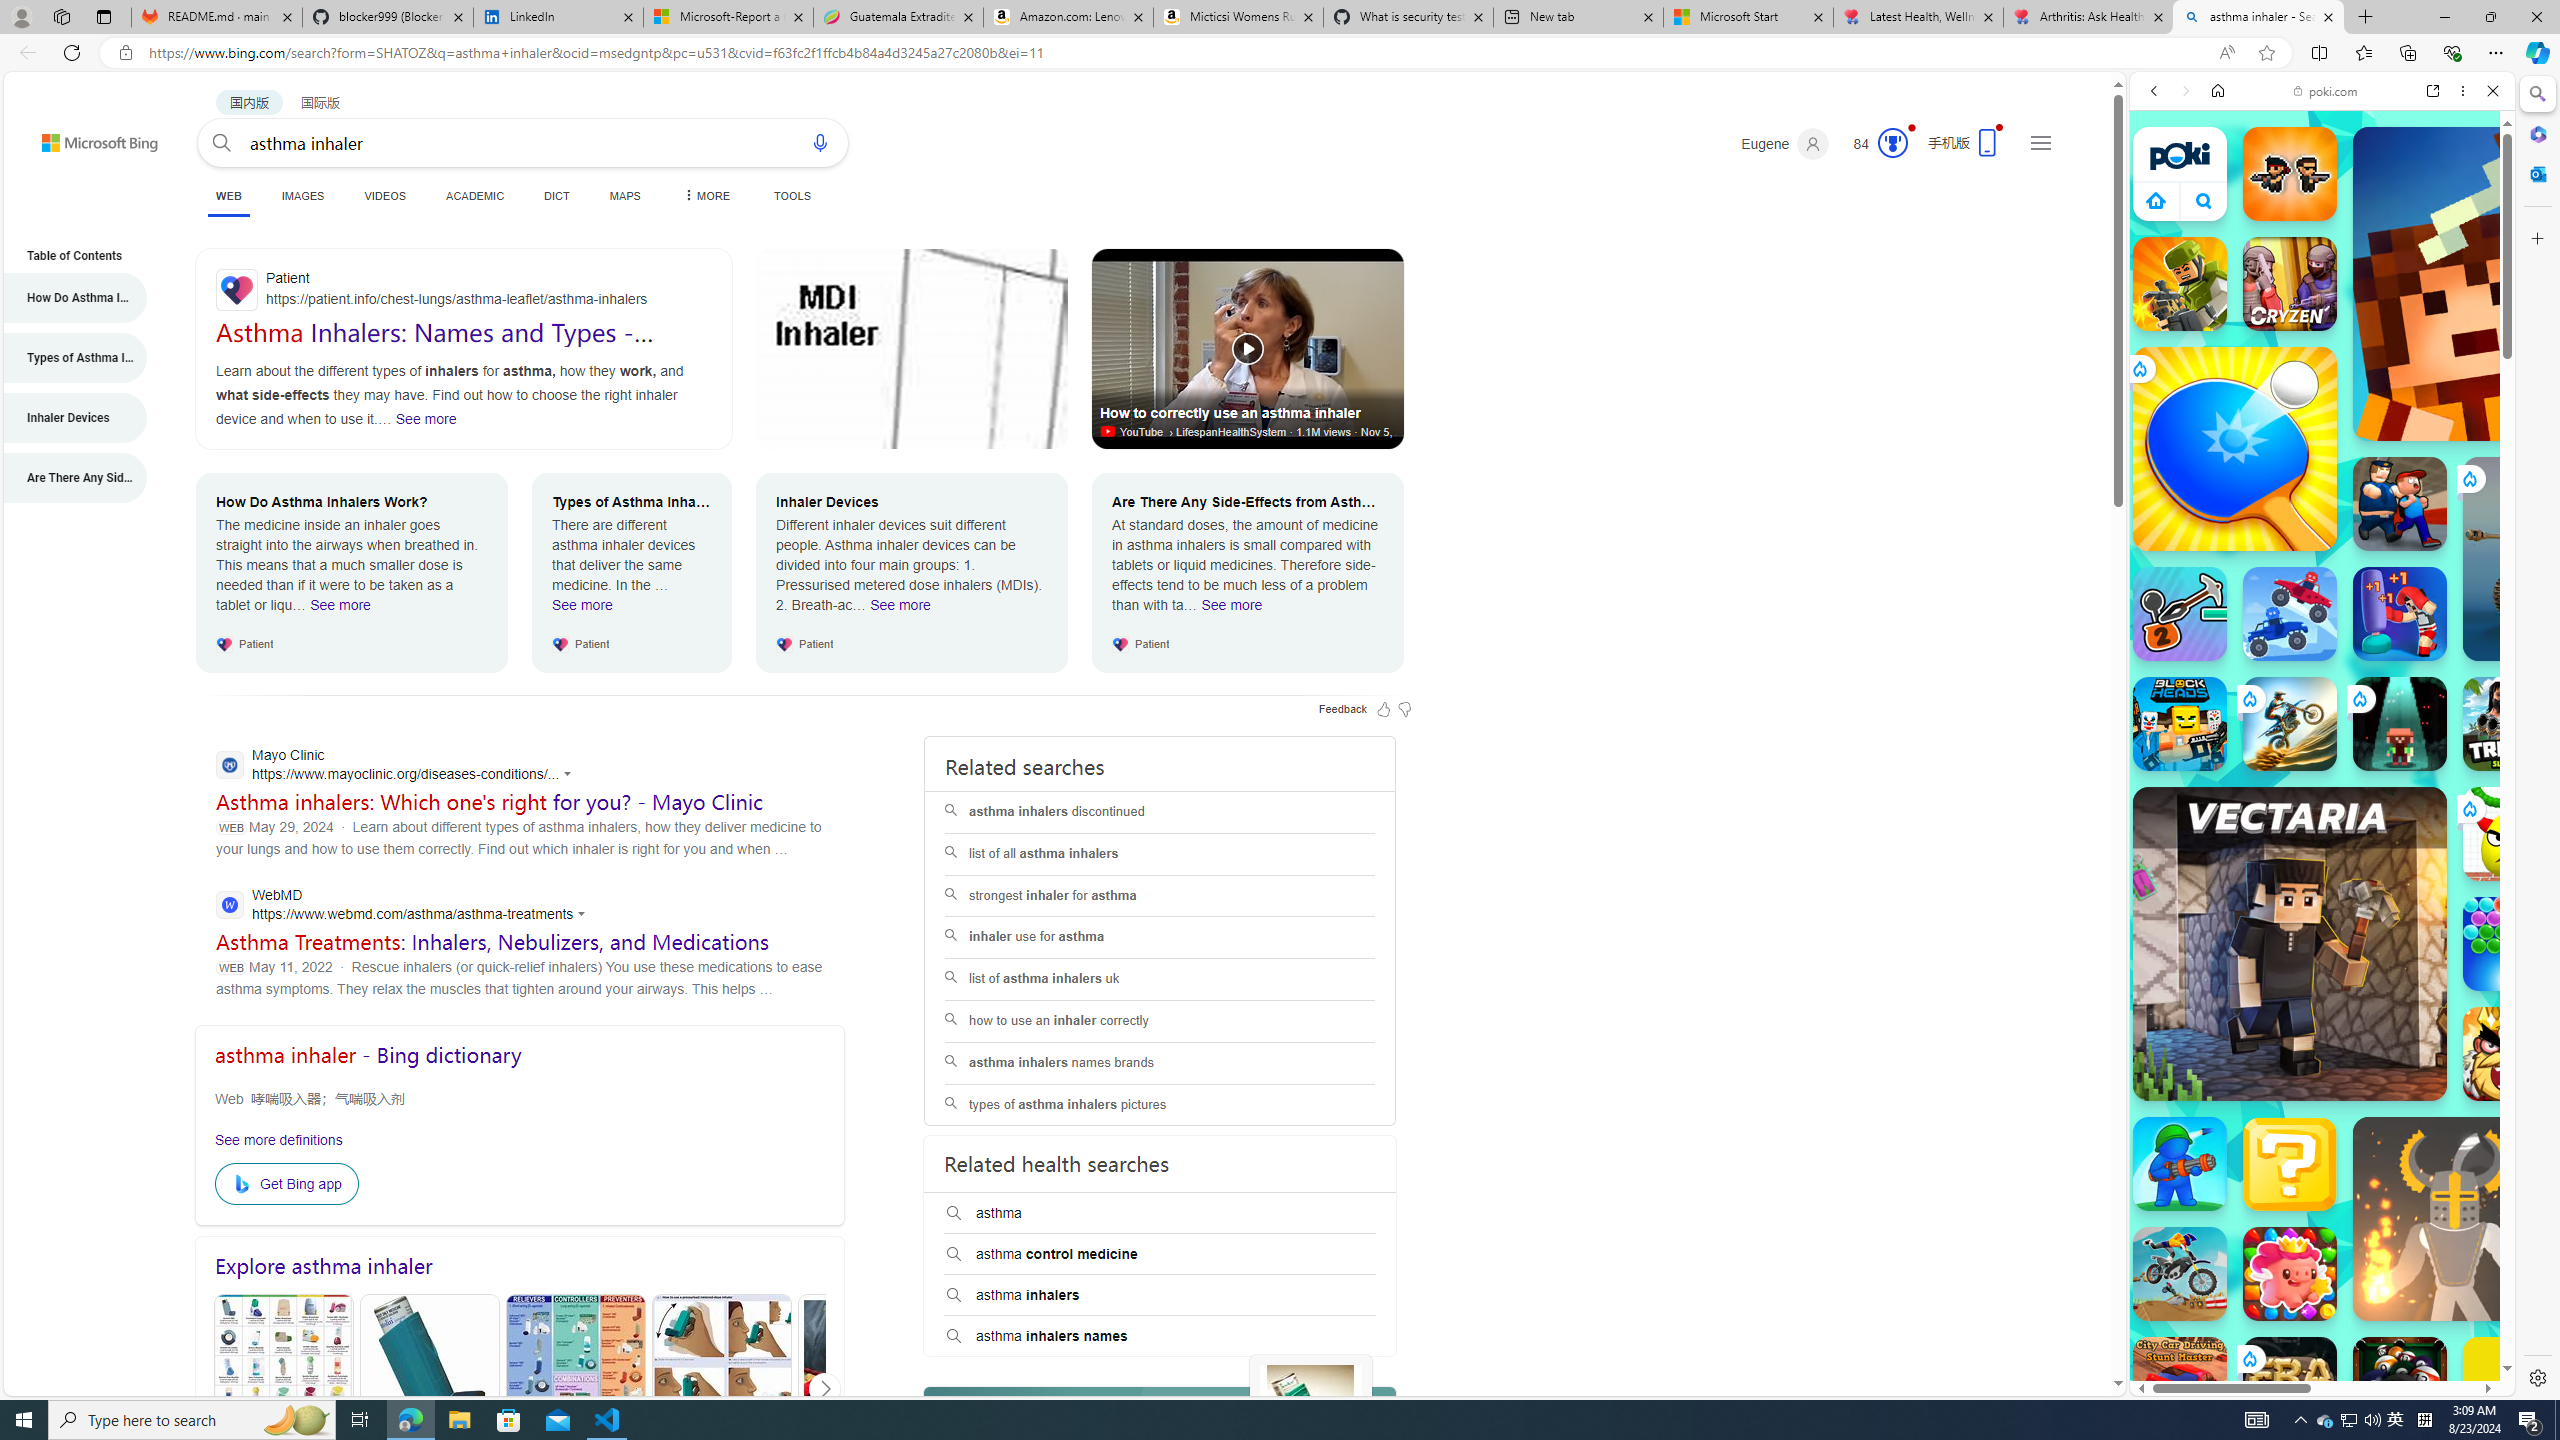 This screenshot has height=1440, width=2560. Describe the element at coordinates (1159, 896) in the screenshot. I see `strongest inhaler for asthma` at that location.